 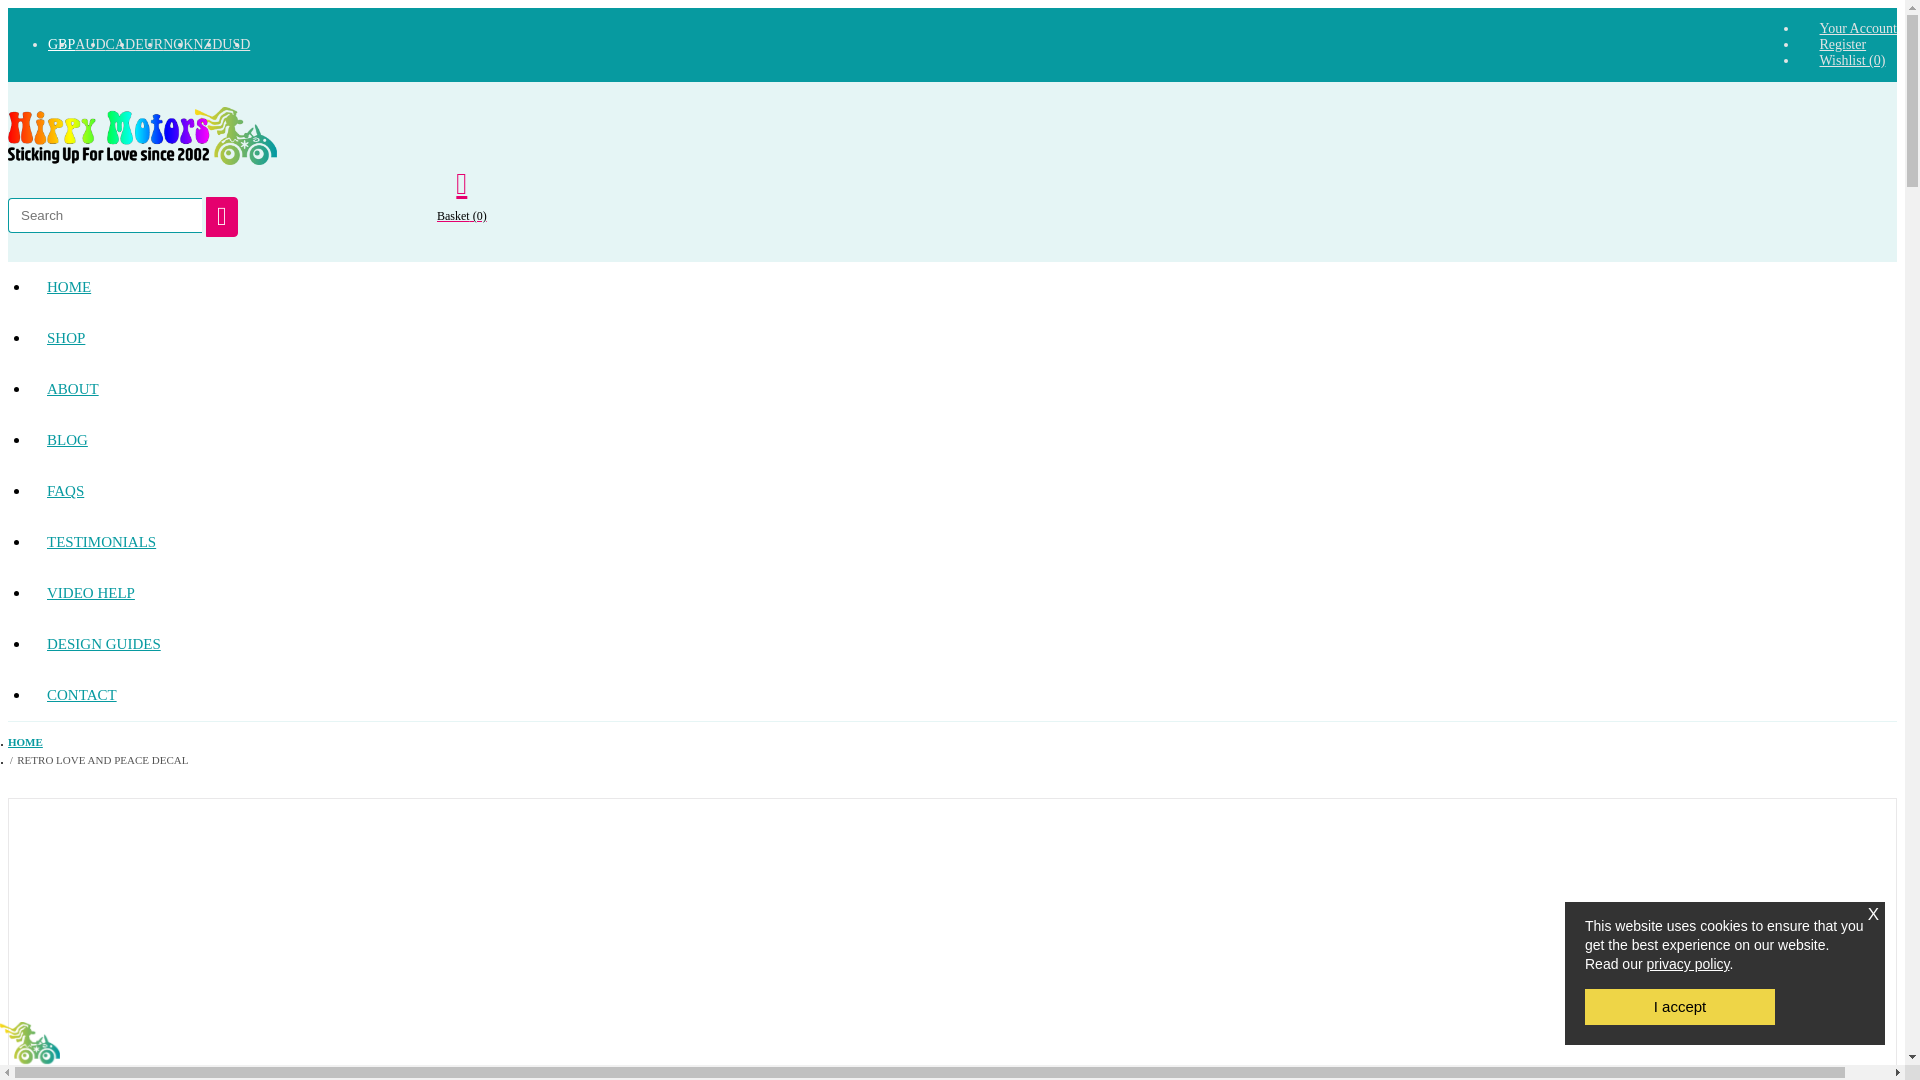 I want to click on VIDEO HELP, so click(x=90, y=593).